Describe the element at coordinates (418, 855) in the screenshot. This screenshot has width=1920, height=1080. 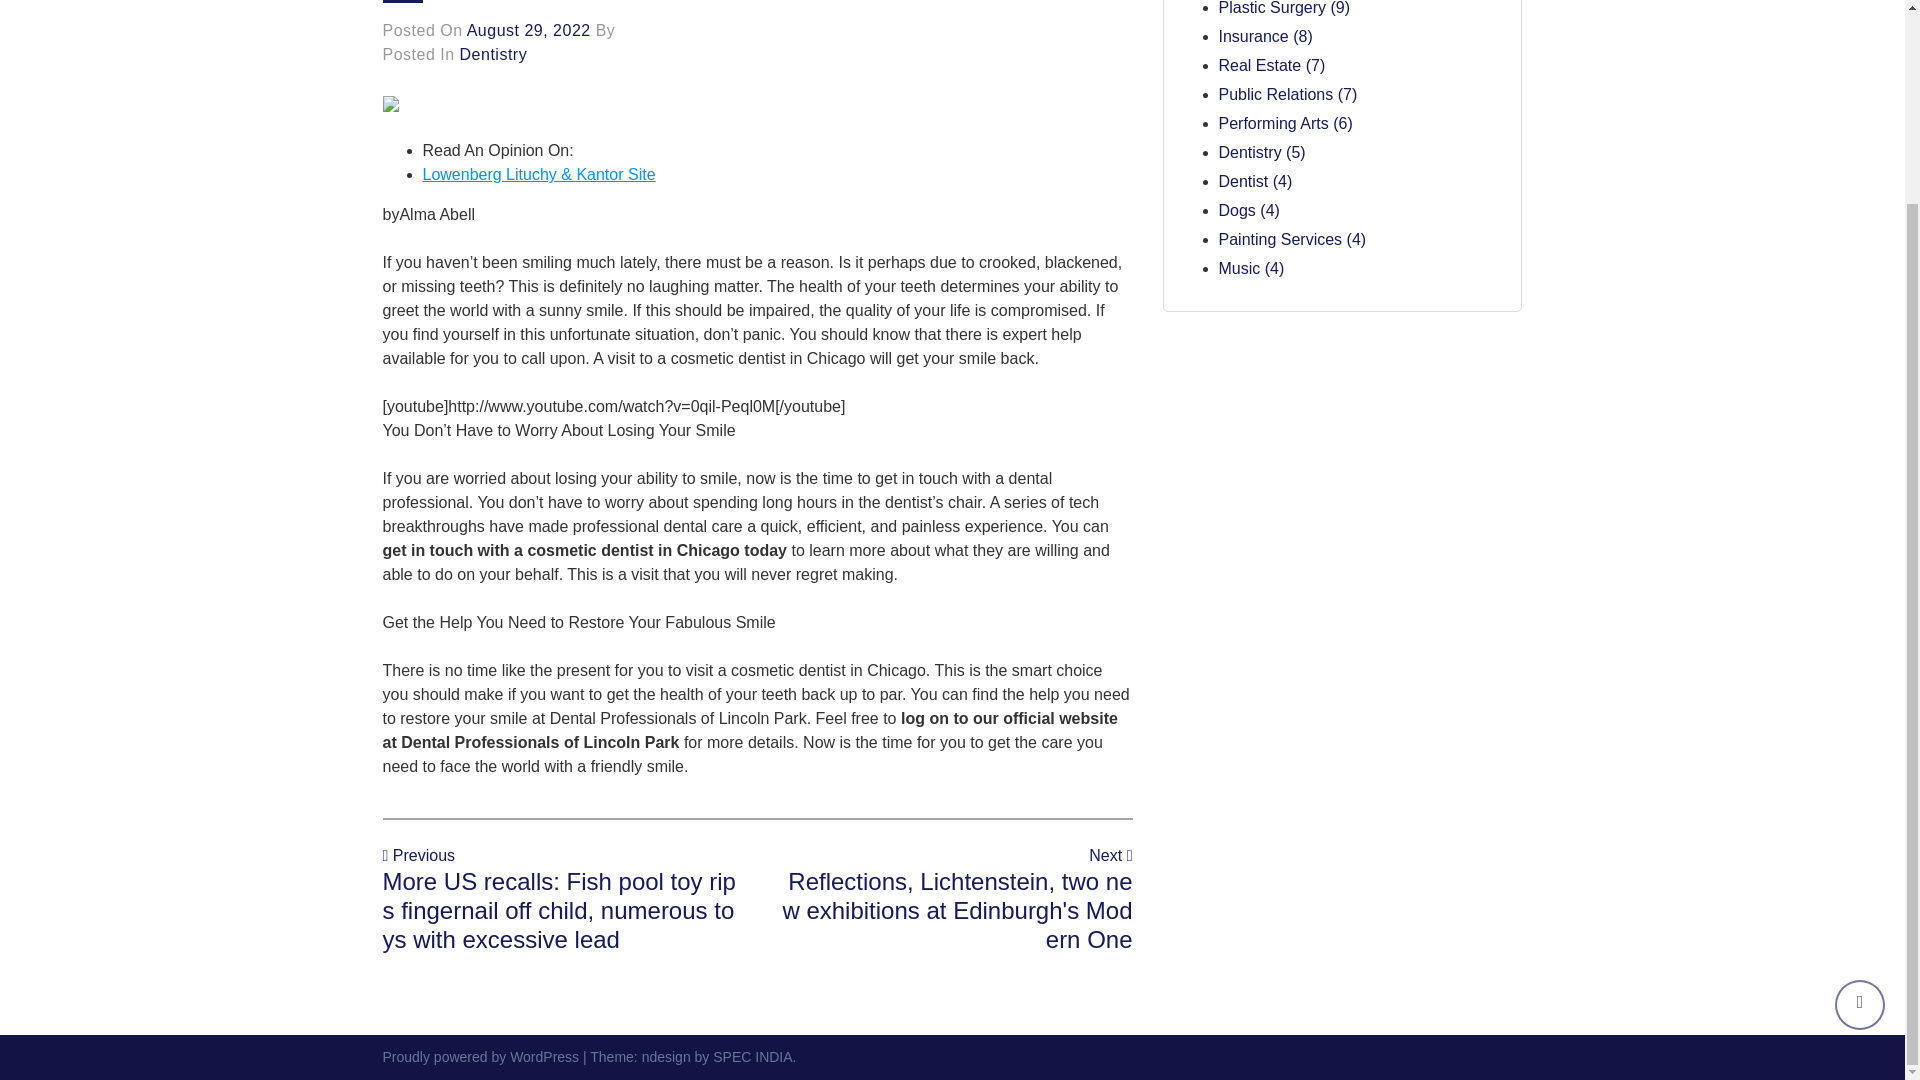
I see `Previous` at that location.